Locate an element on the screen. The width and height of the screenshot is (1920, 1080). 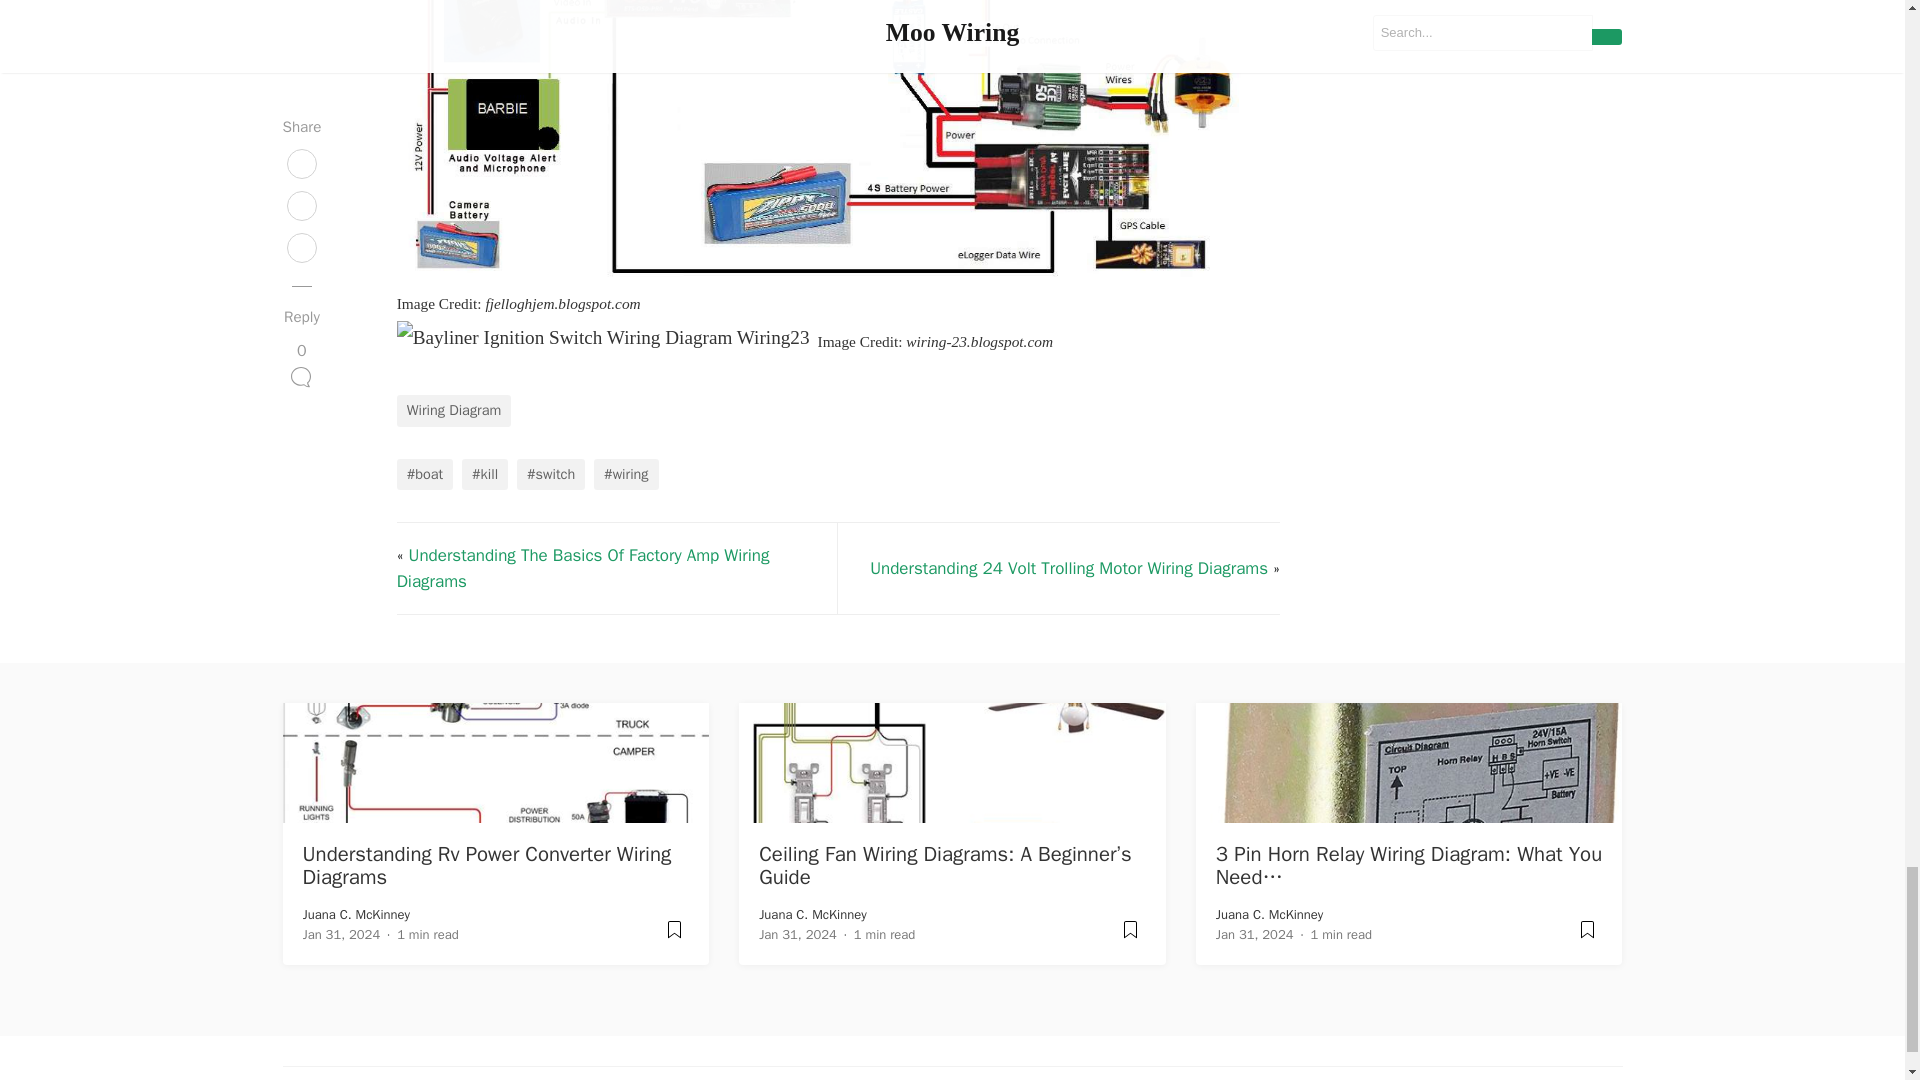
Wiring Diagram is located at coordinates (454, 410).